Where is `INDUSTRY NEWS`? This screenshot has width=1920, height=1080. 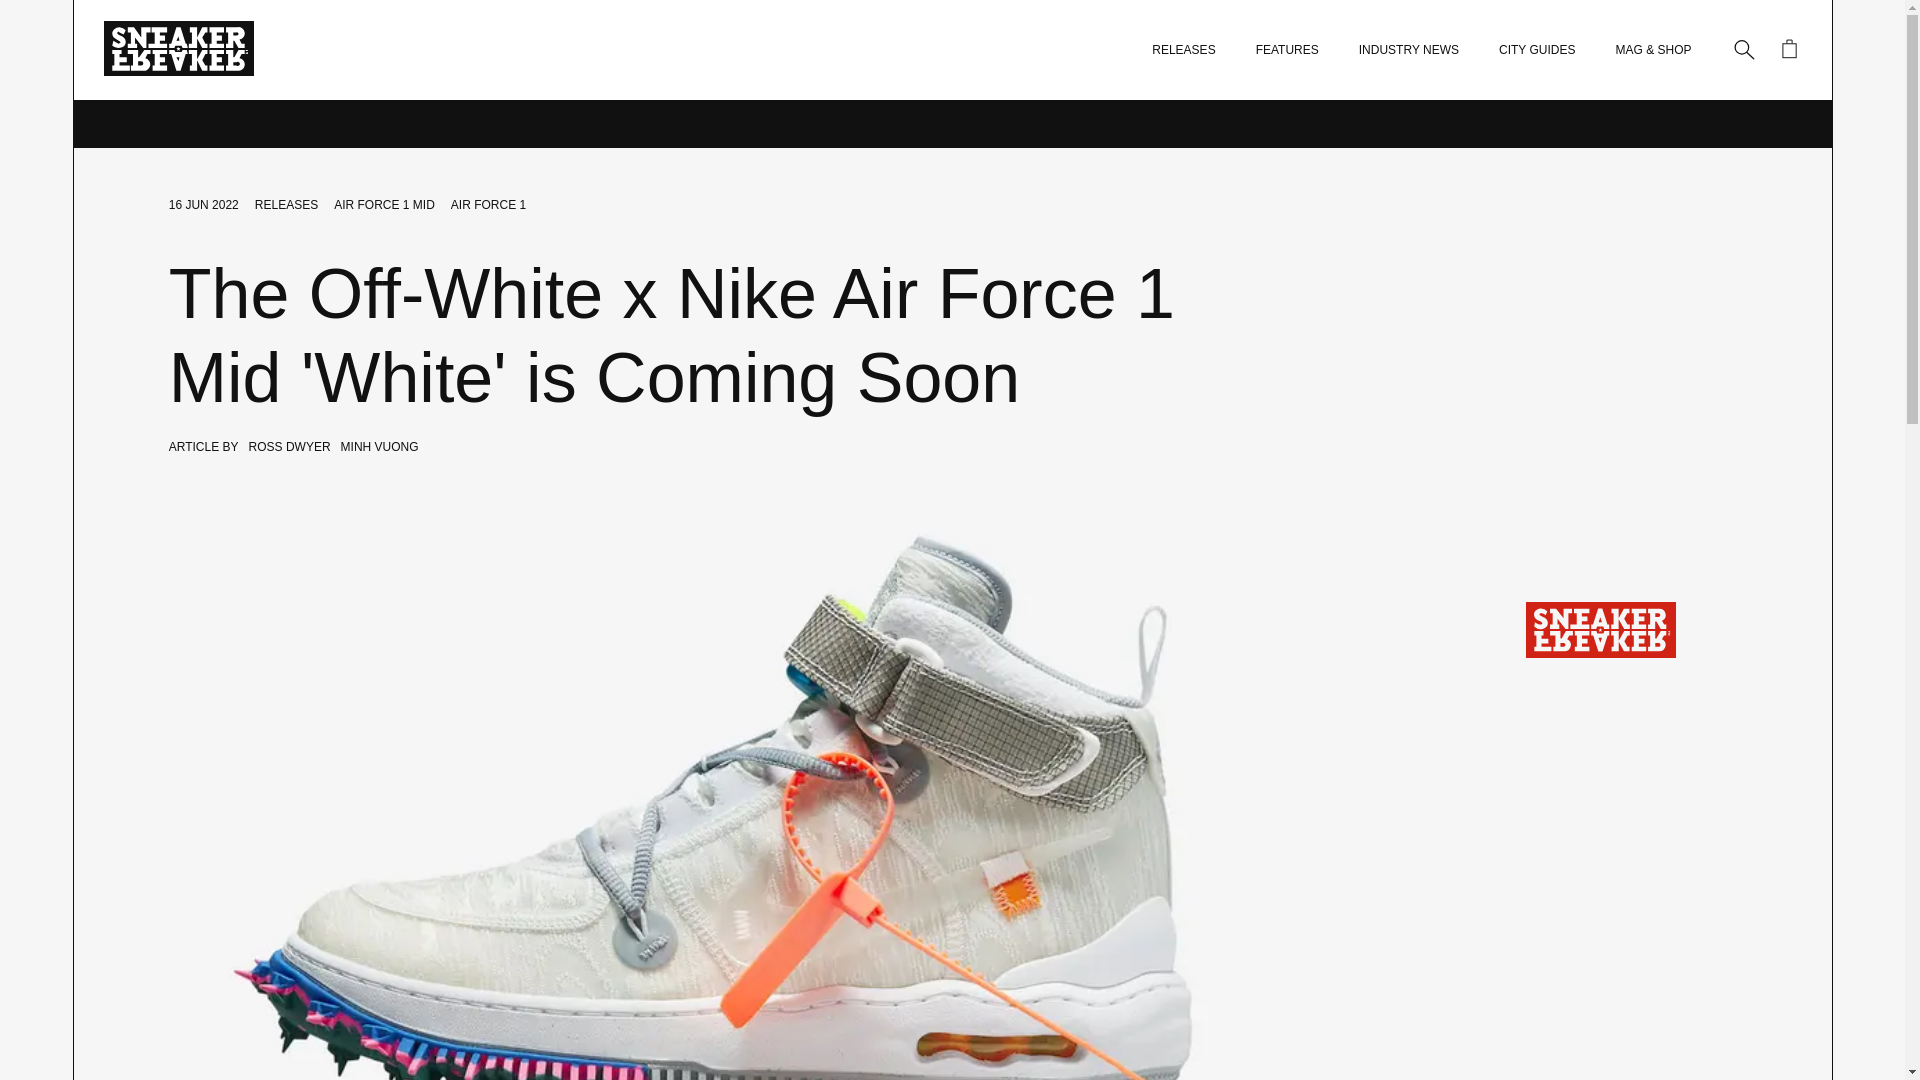
INDUSTRY NEWS is located at coordinates (1409, 50).